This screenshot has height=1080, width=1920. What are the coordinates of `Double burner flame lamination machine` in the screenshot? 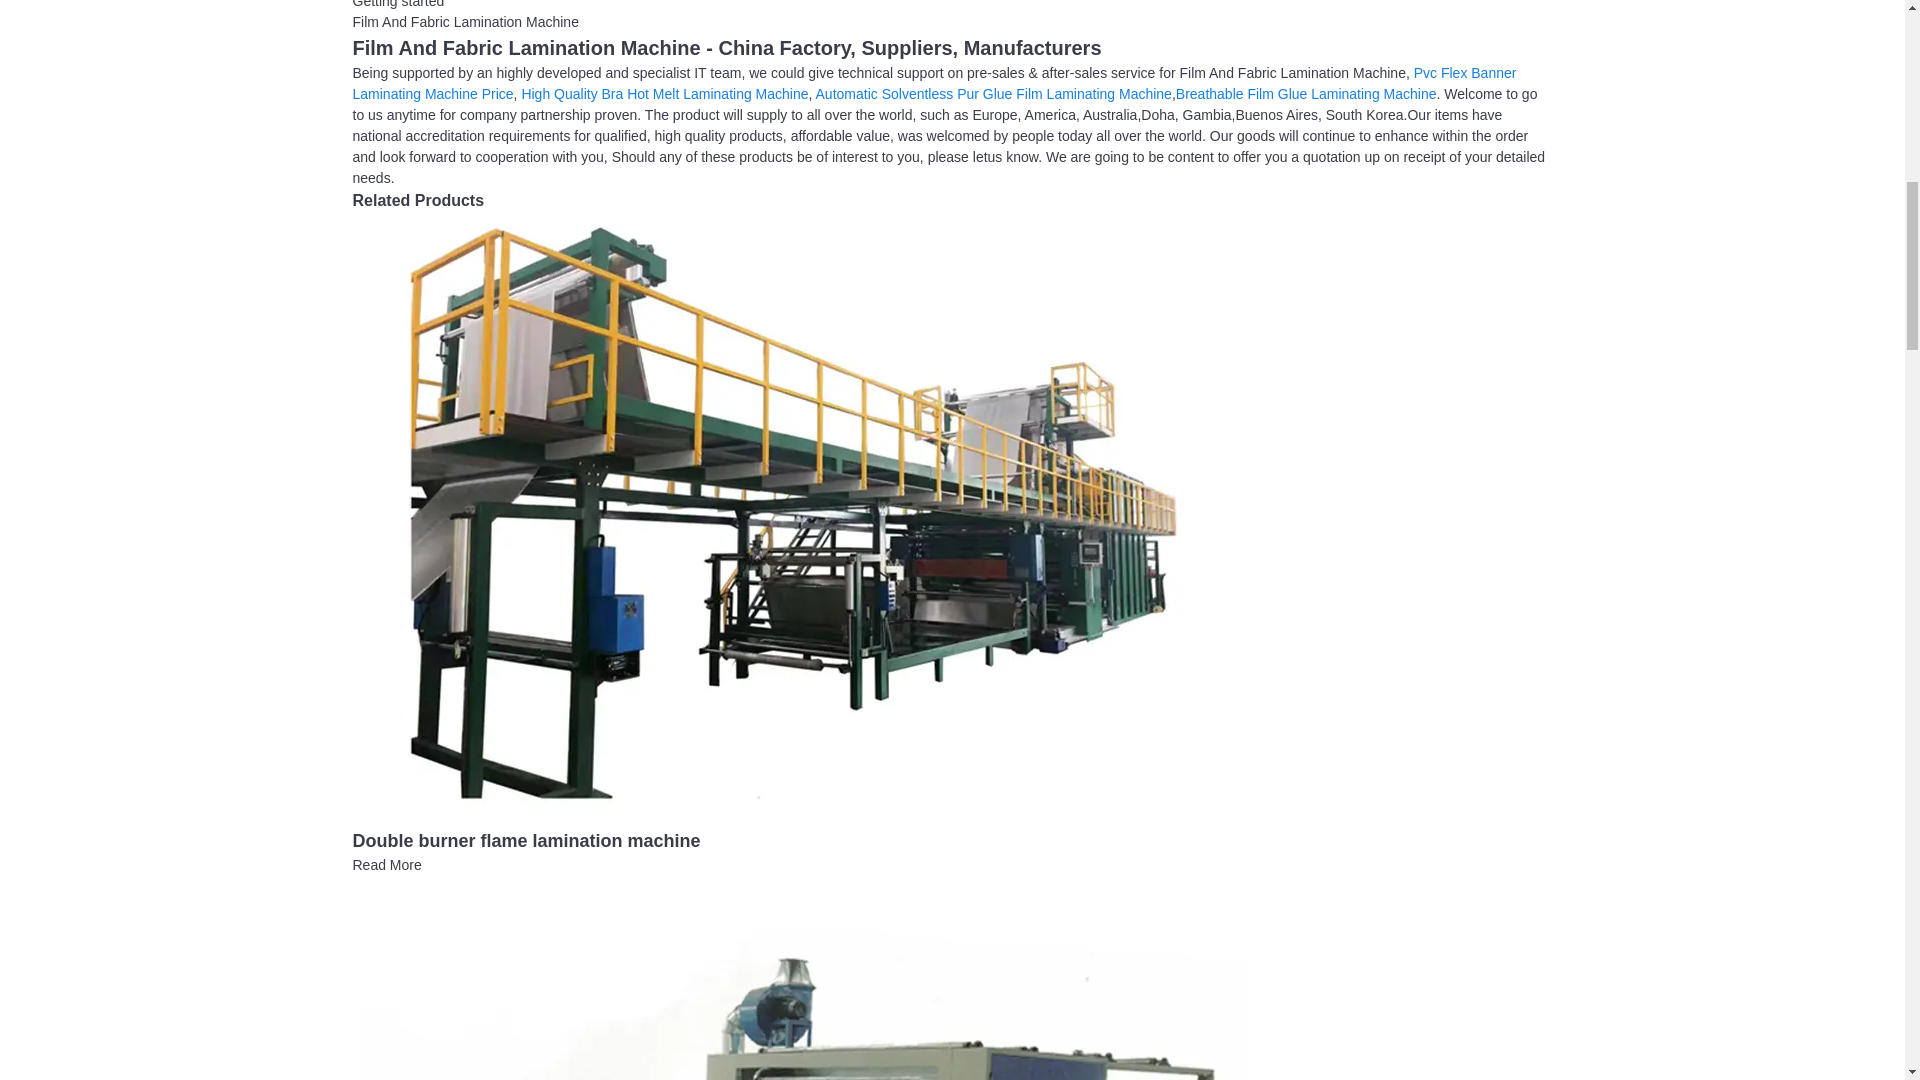 It's located at (386, 864).